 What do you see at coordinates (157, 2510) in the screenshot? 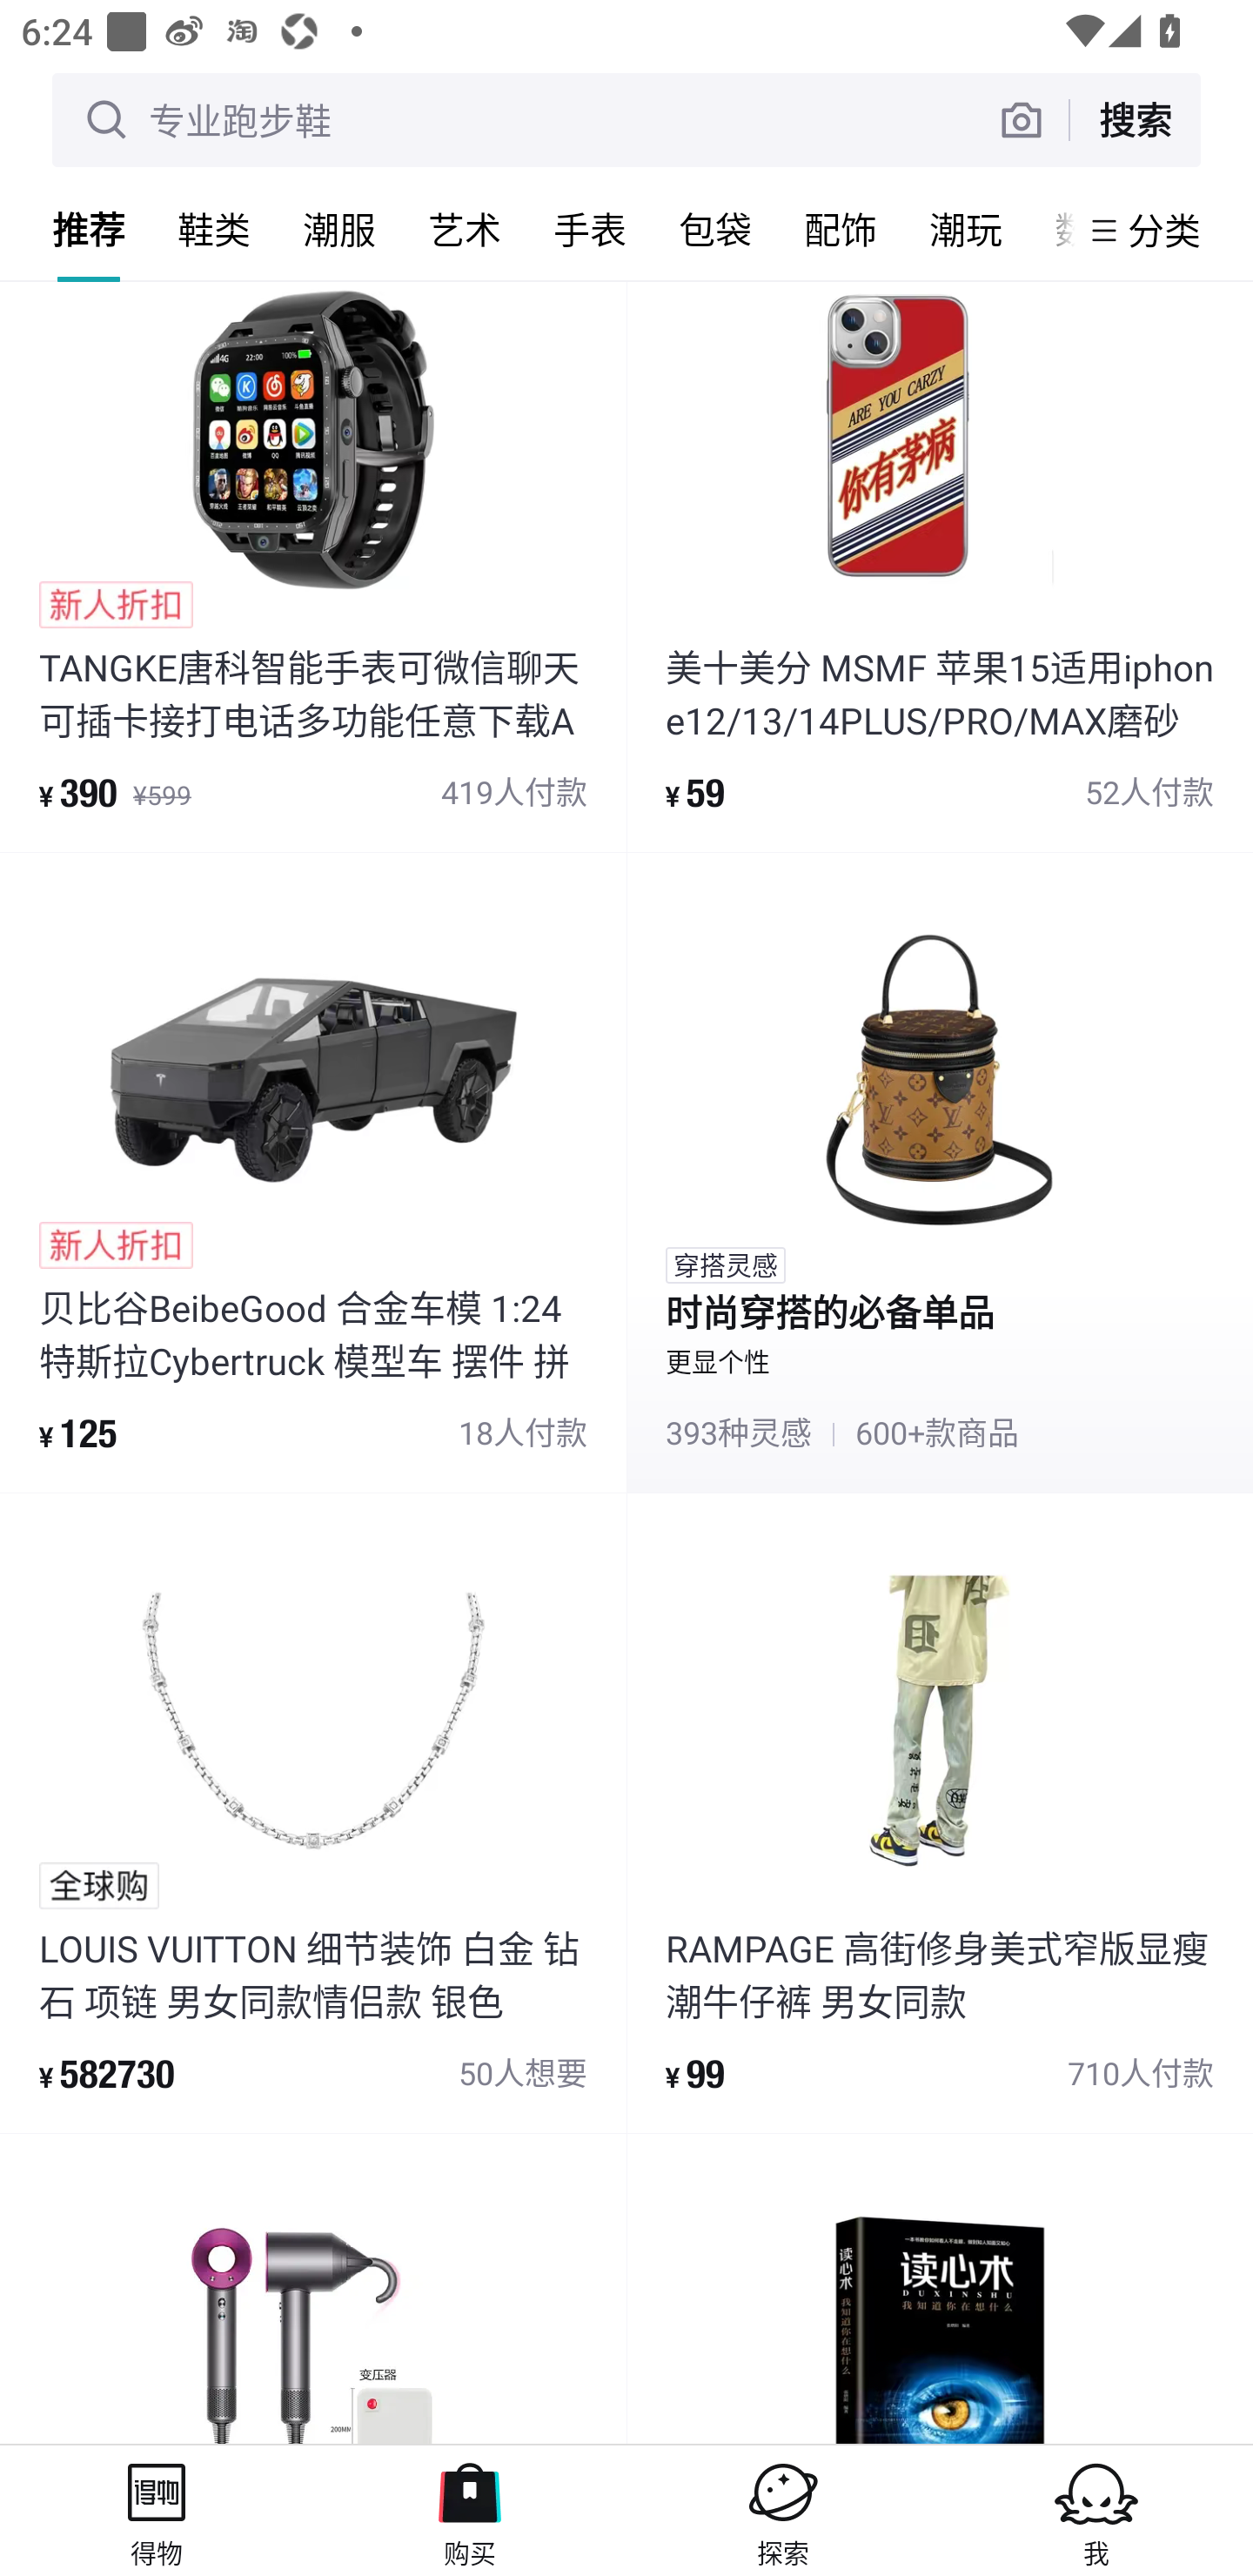
I see `得物` at bounding box center [157, 2510].